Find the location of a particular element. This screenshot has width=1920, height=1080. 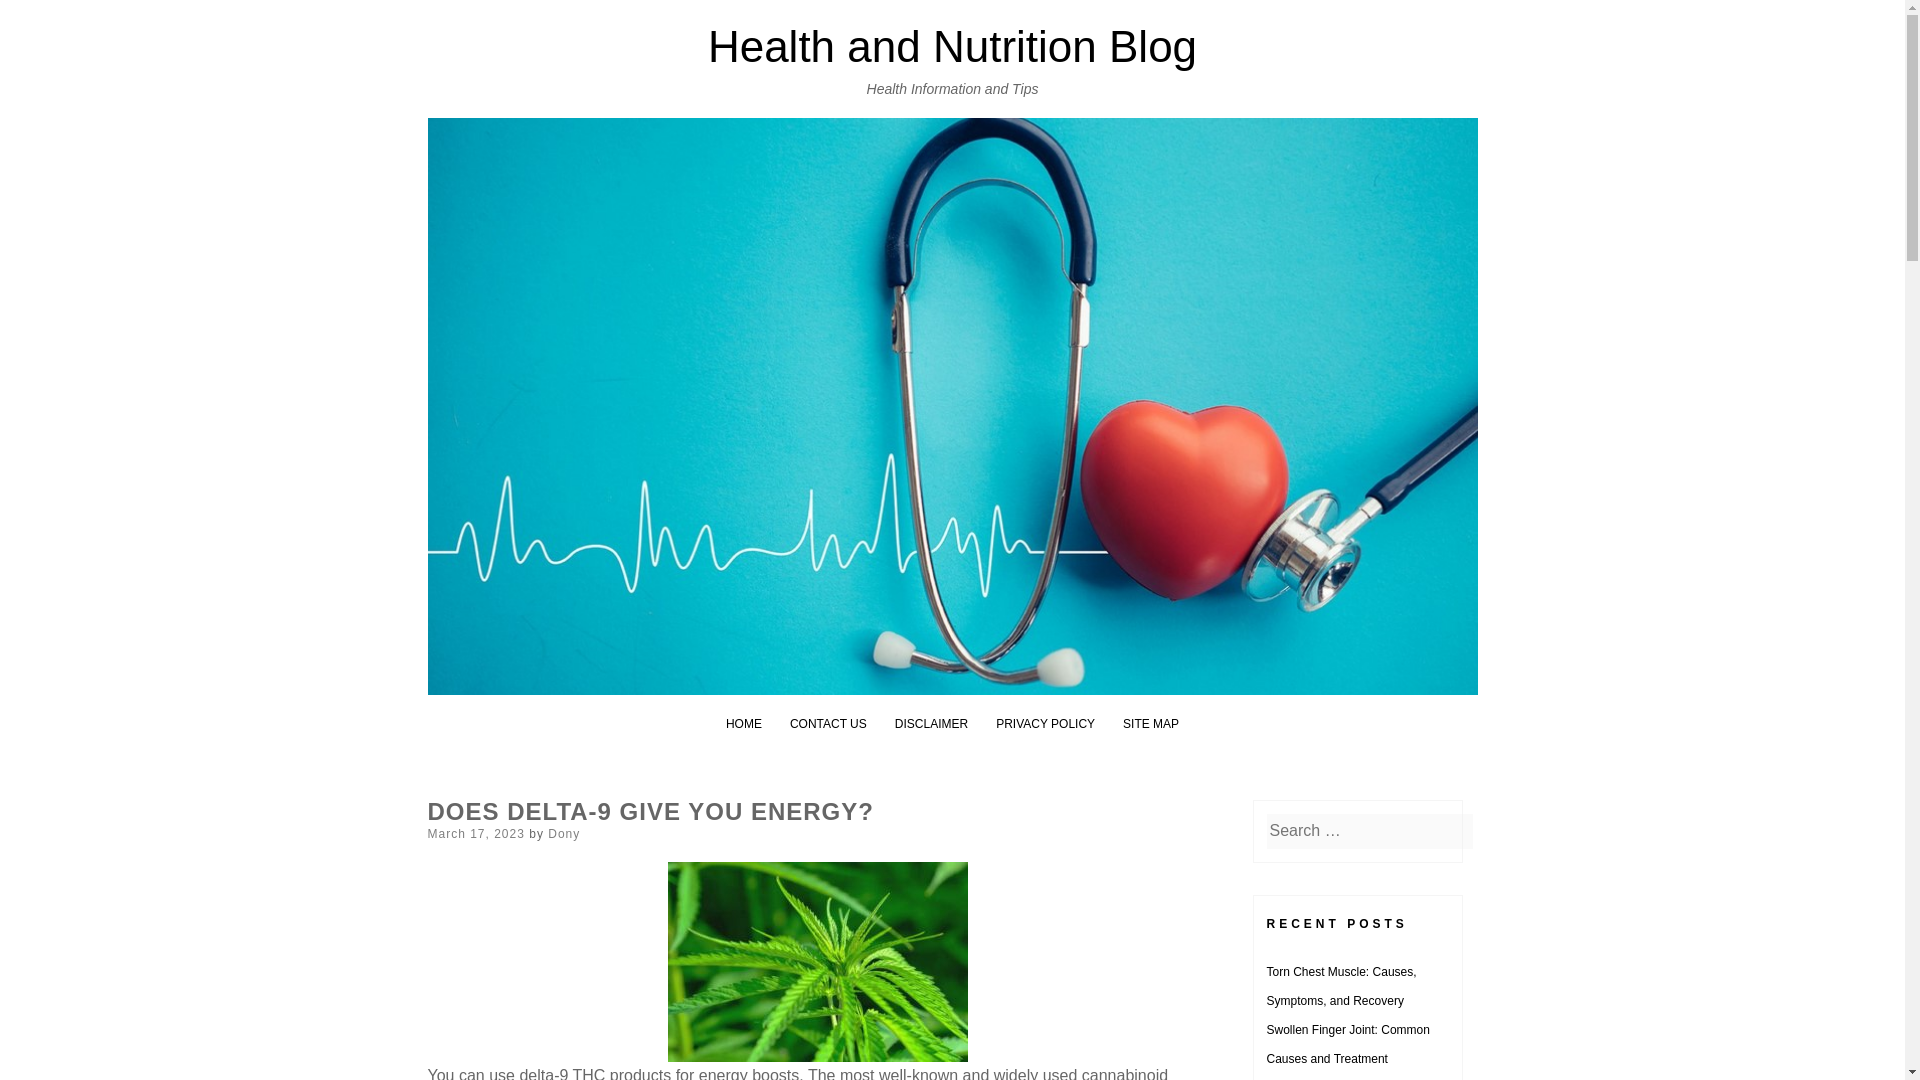

Health and Nutrition Blog is located at coordinates (952, 46).